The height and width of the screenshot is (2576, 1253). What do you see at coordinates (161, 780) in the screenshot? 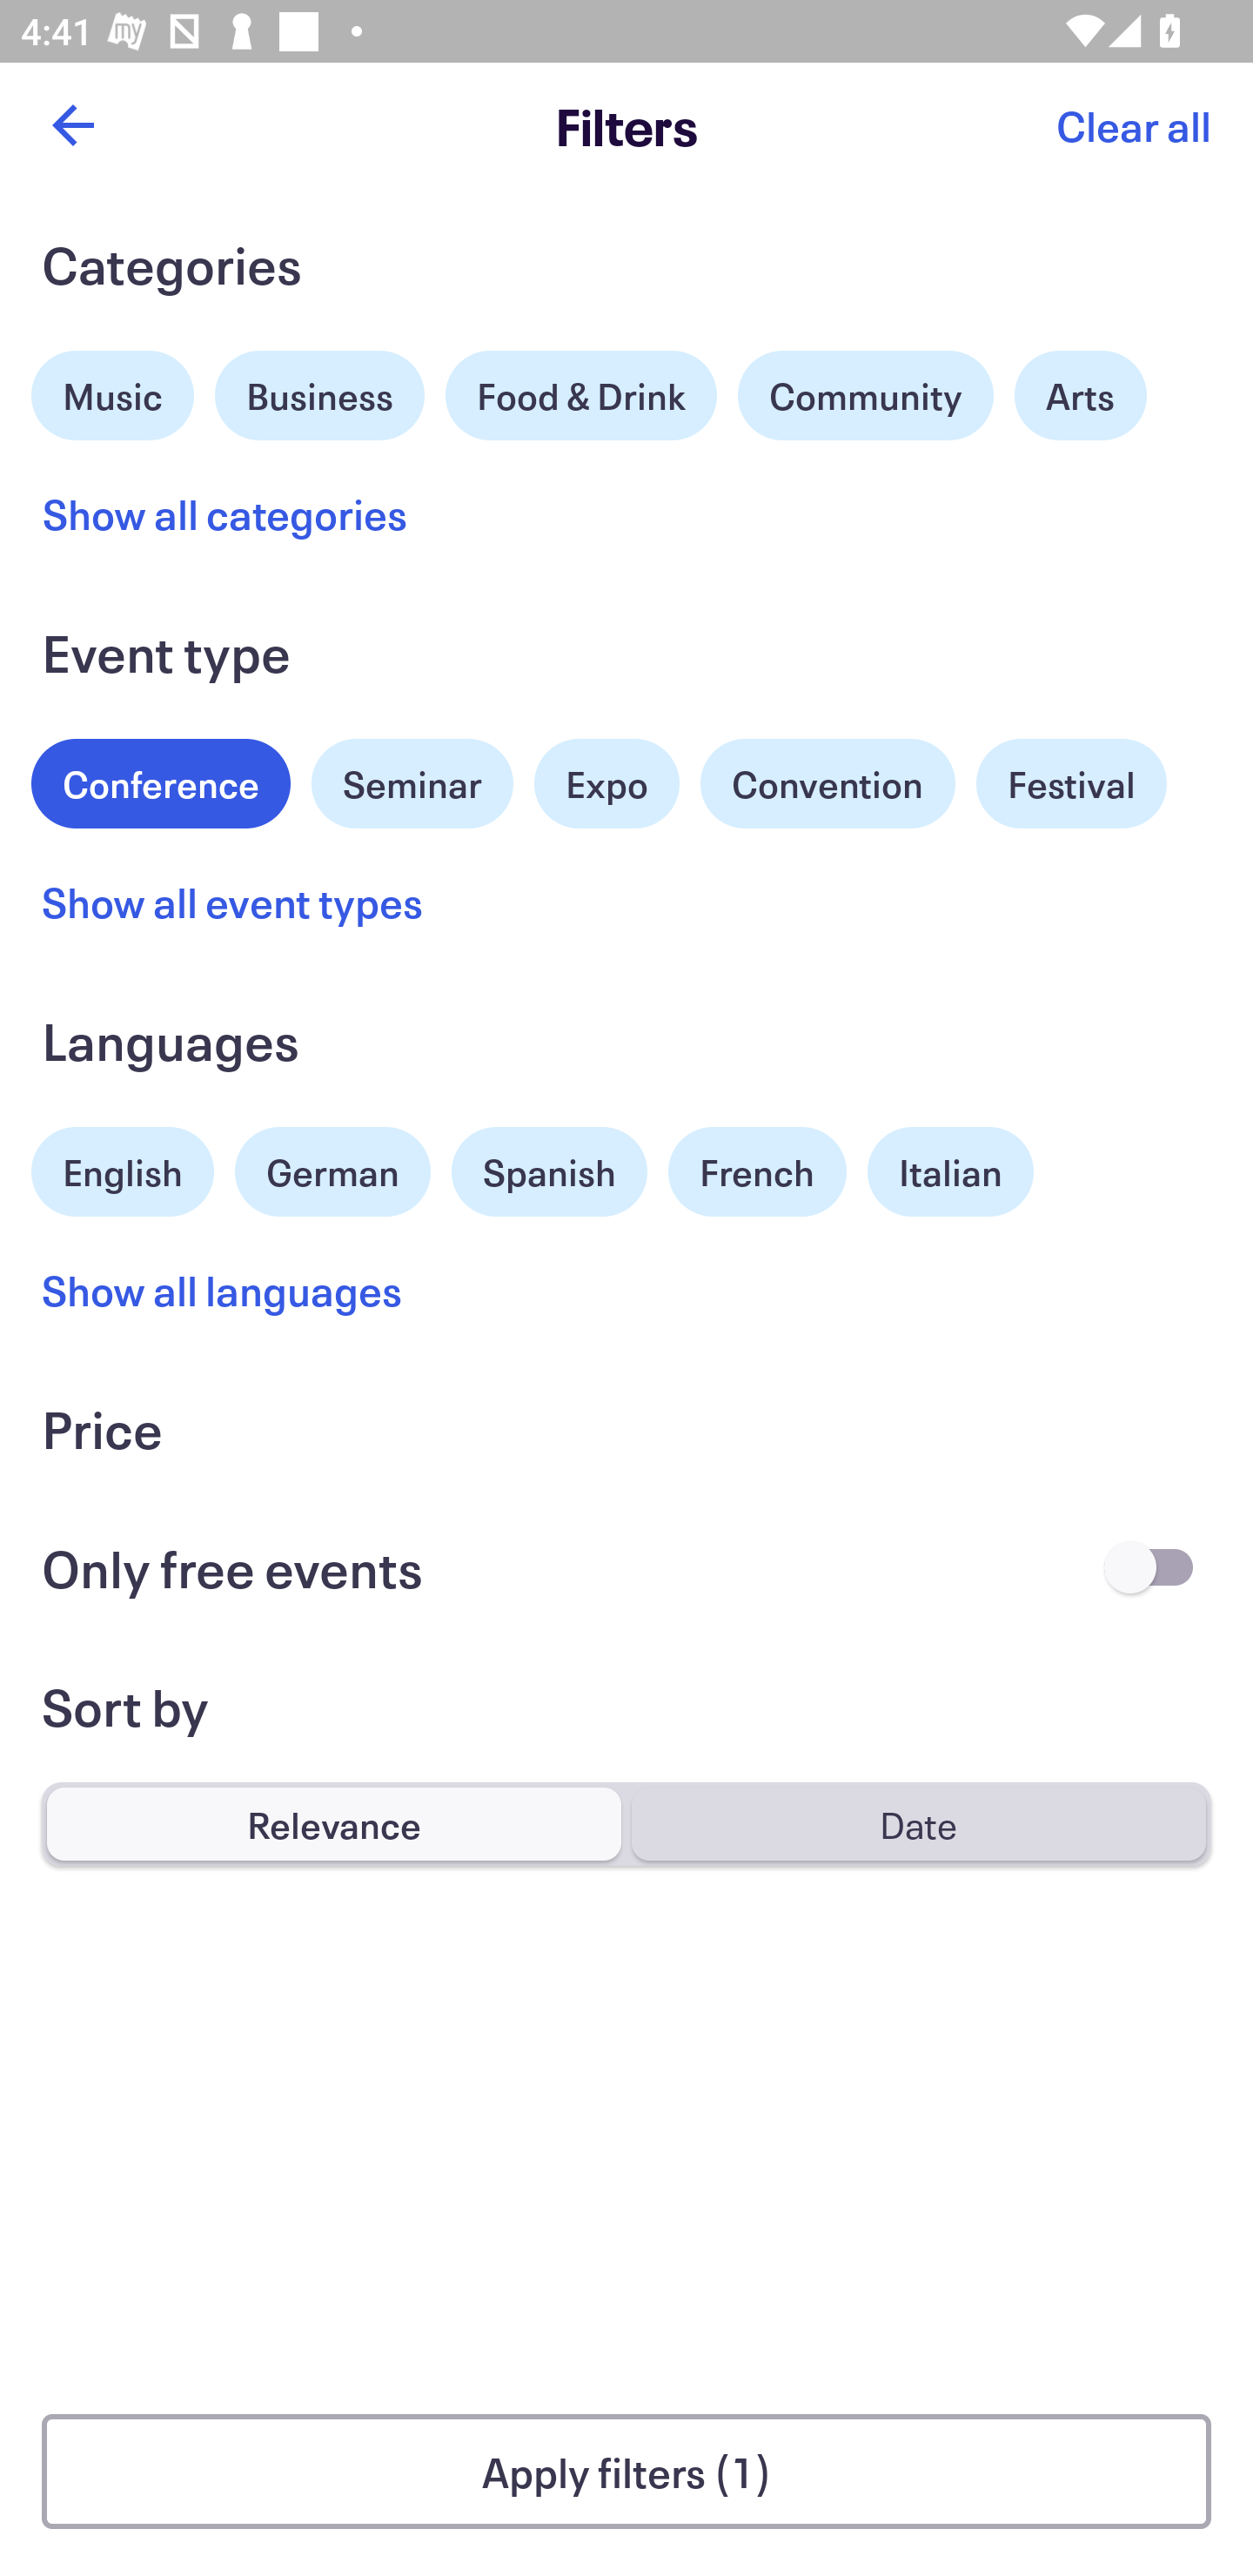
I see `Conference` at bounding box center [161, 780].